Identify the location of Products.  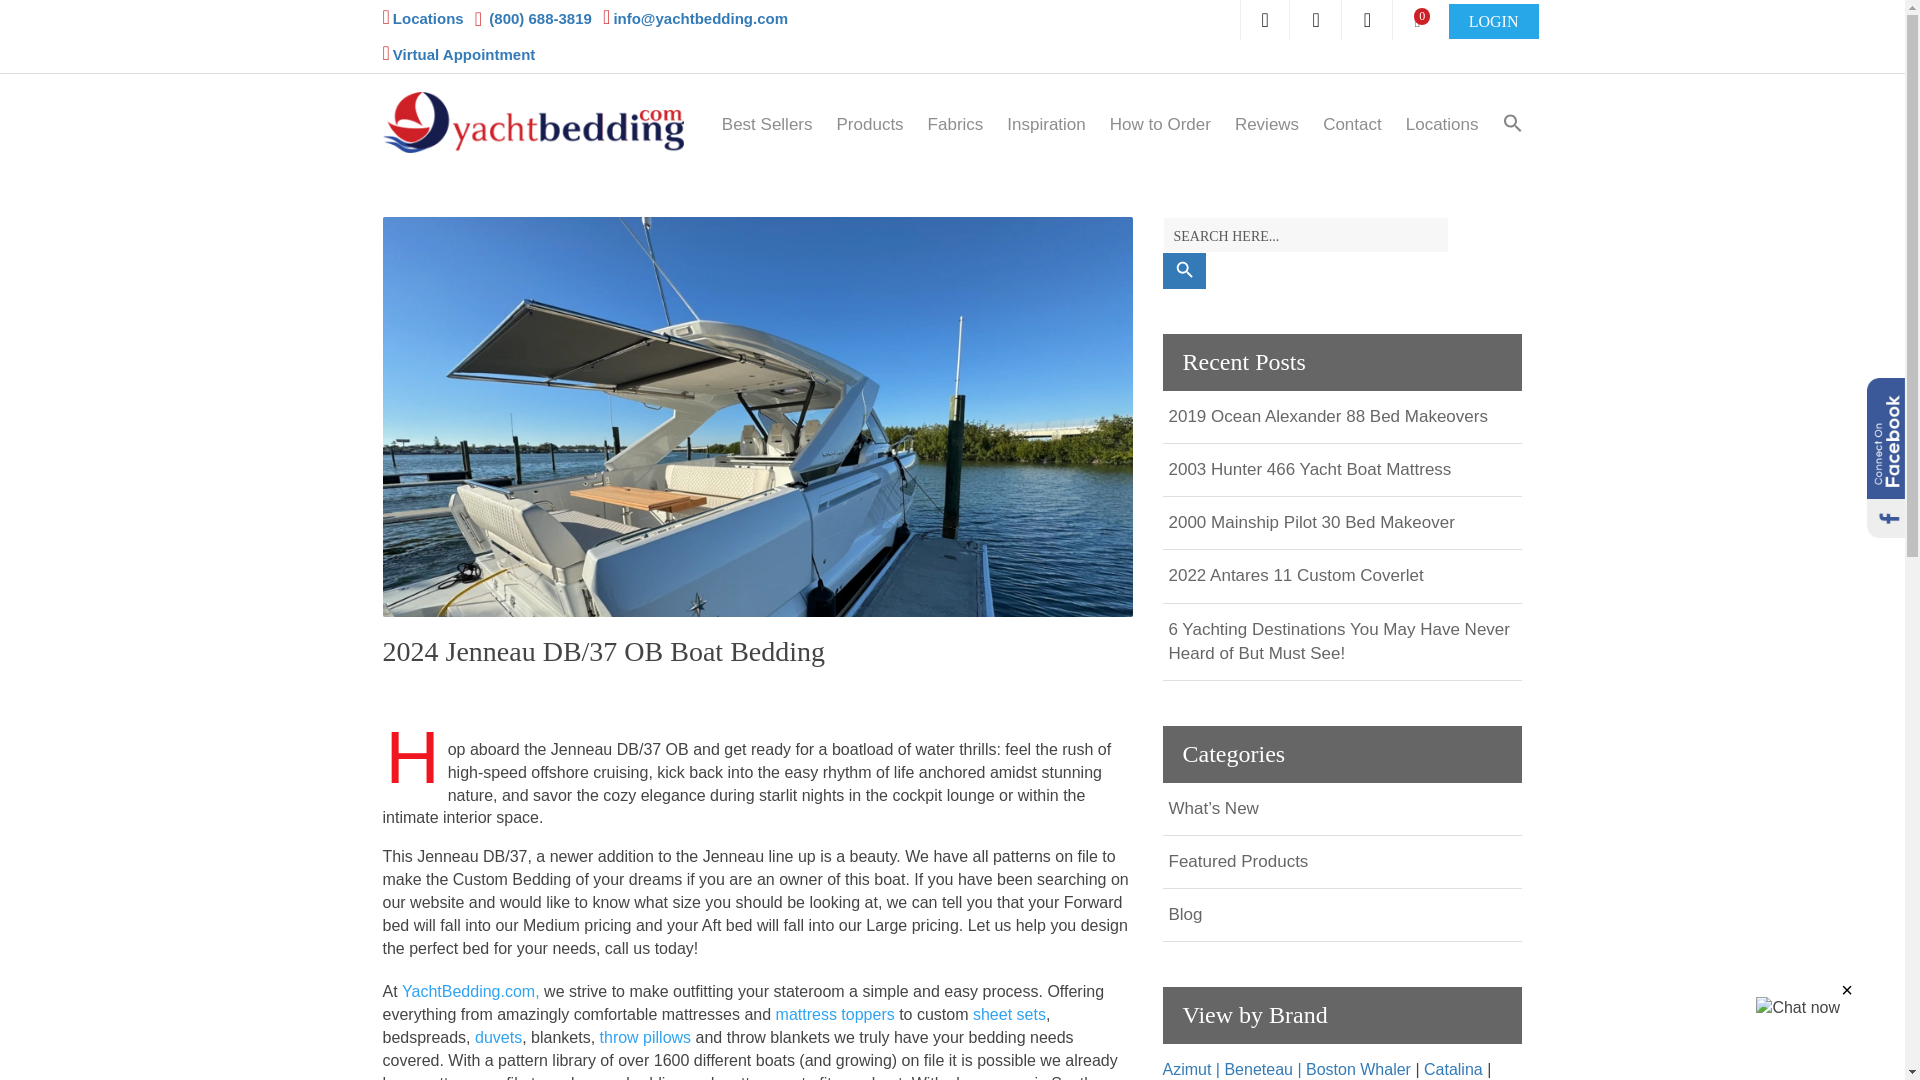
(870, 124).